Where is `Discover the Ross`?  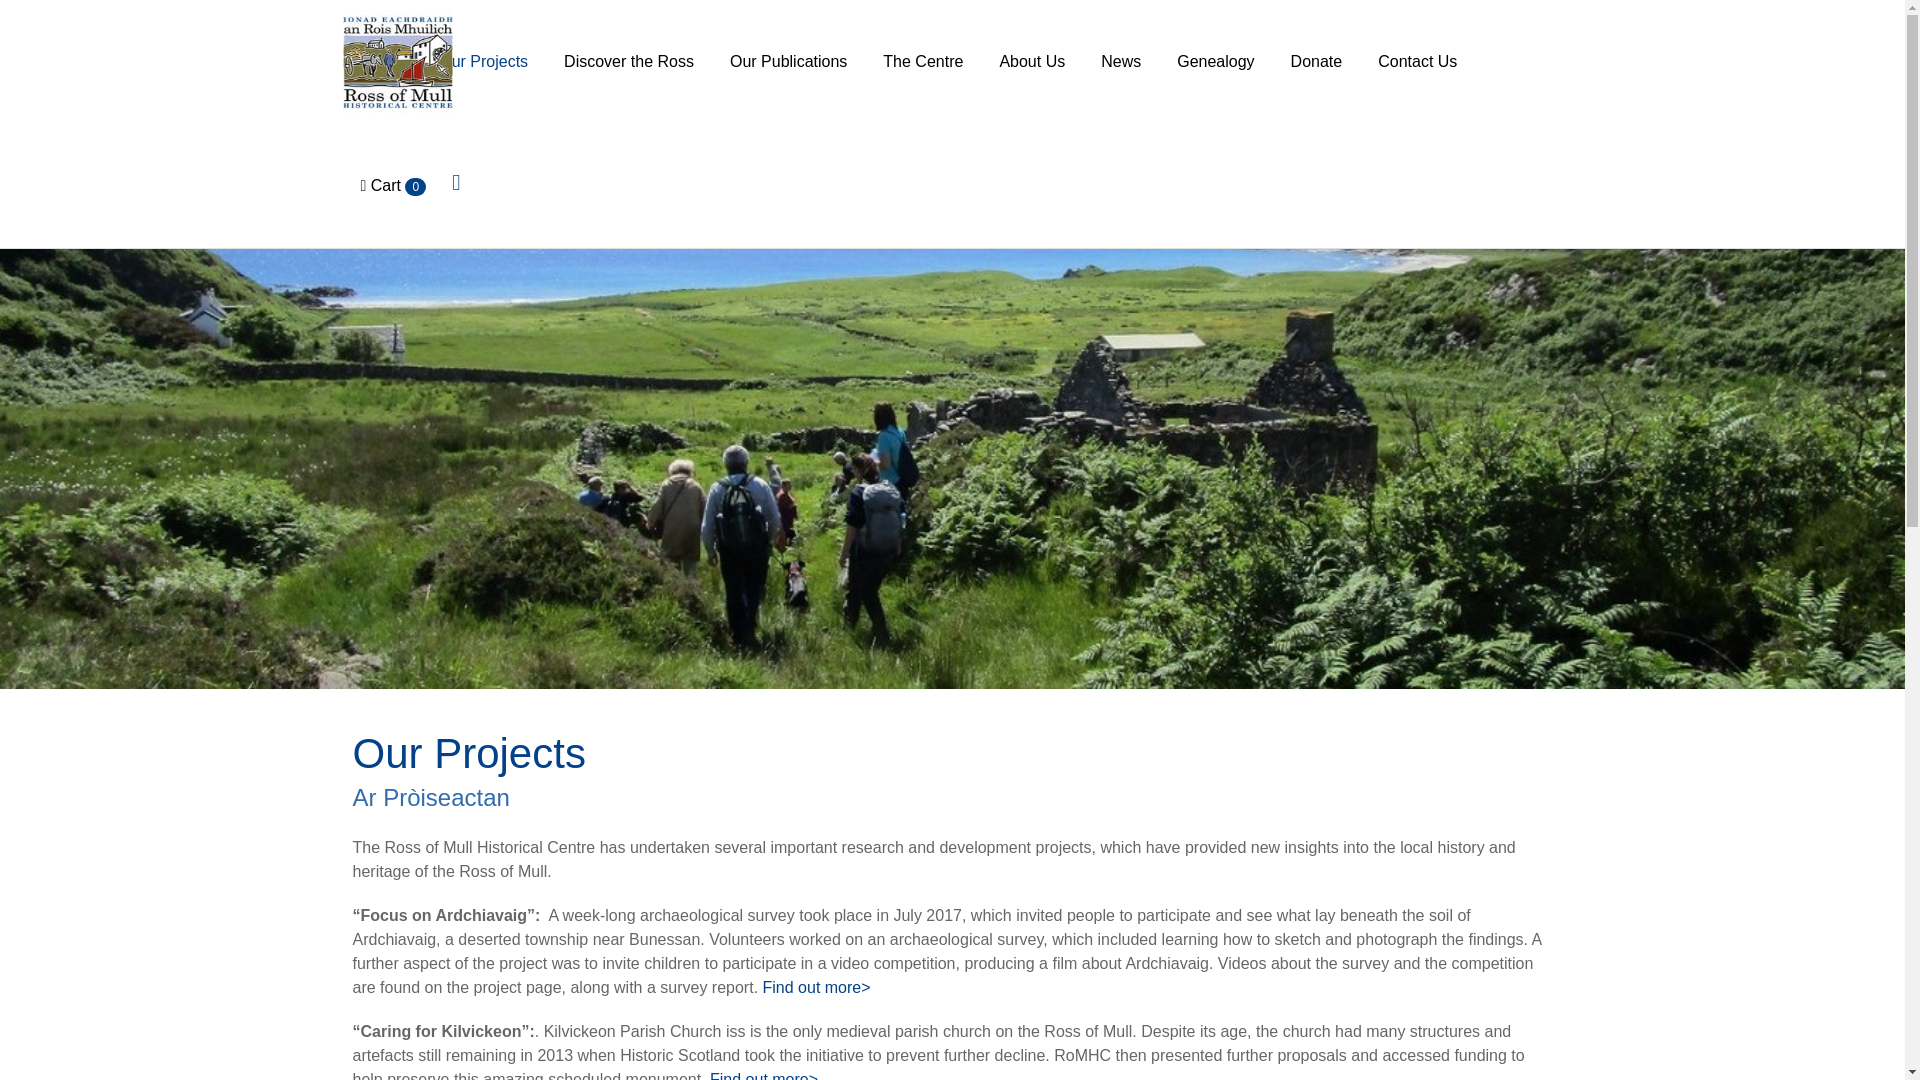 Discover the Ross is located at coordinates (628, 62).